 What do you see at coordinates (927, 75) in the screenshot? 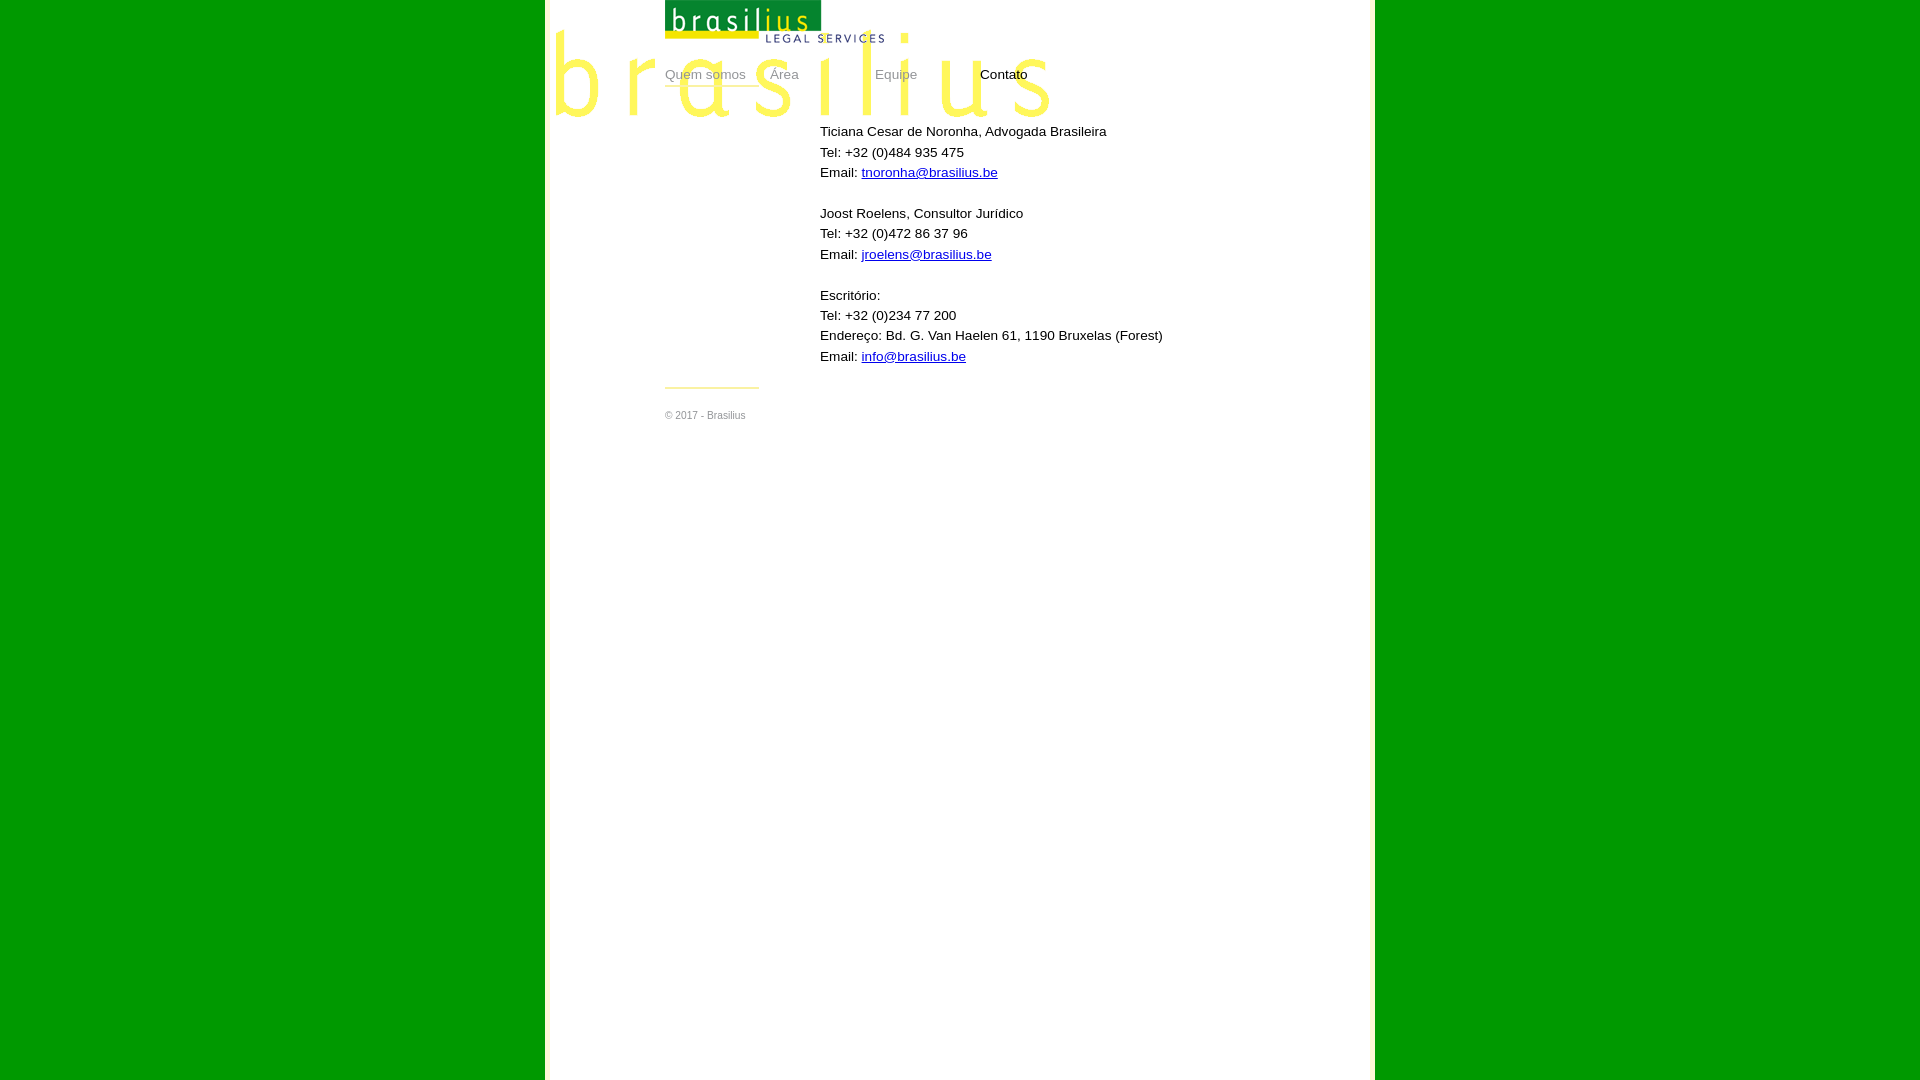
I see `Equipe` at bounding box center [927, 75].